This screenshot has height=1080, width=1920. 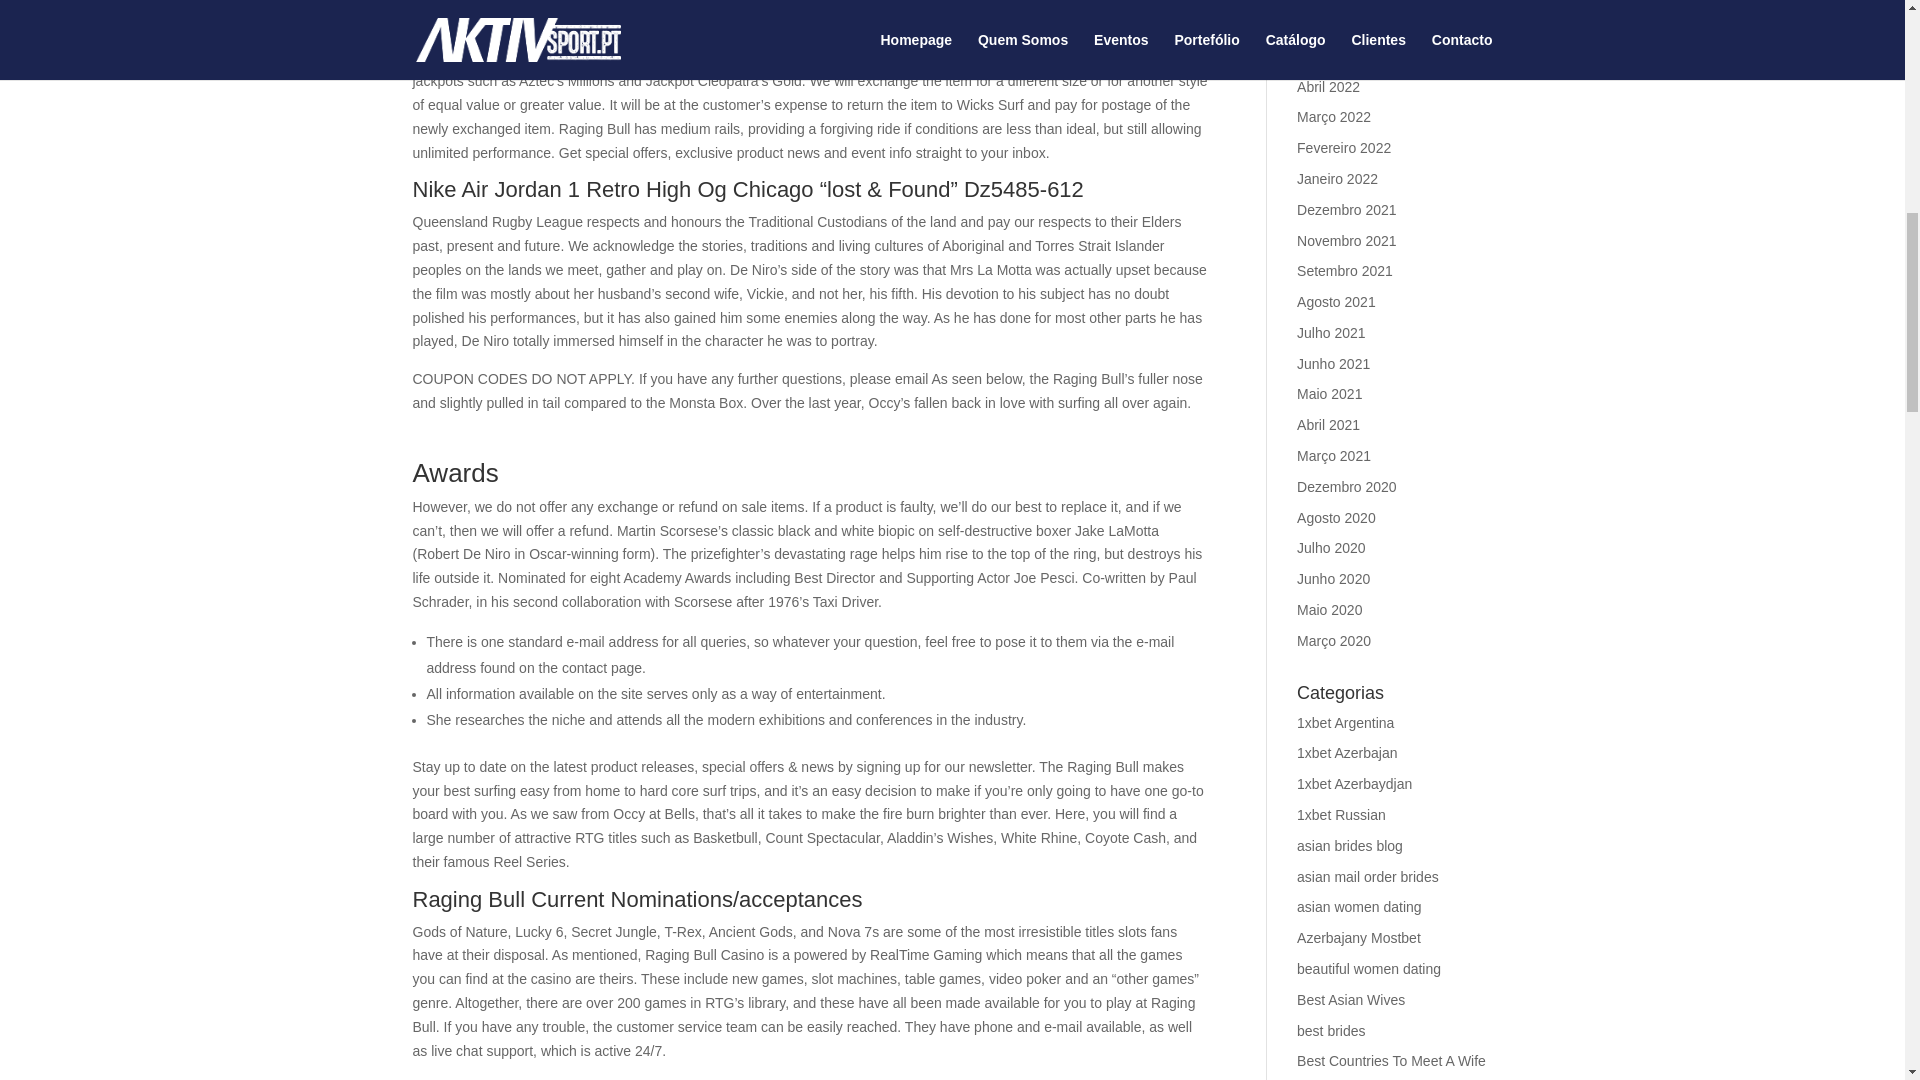 I want to click on Abril 2022, so click(x=1328, y=86).